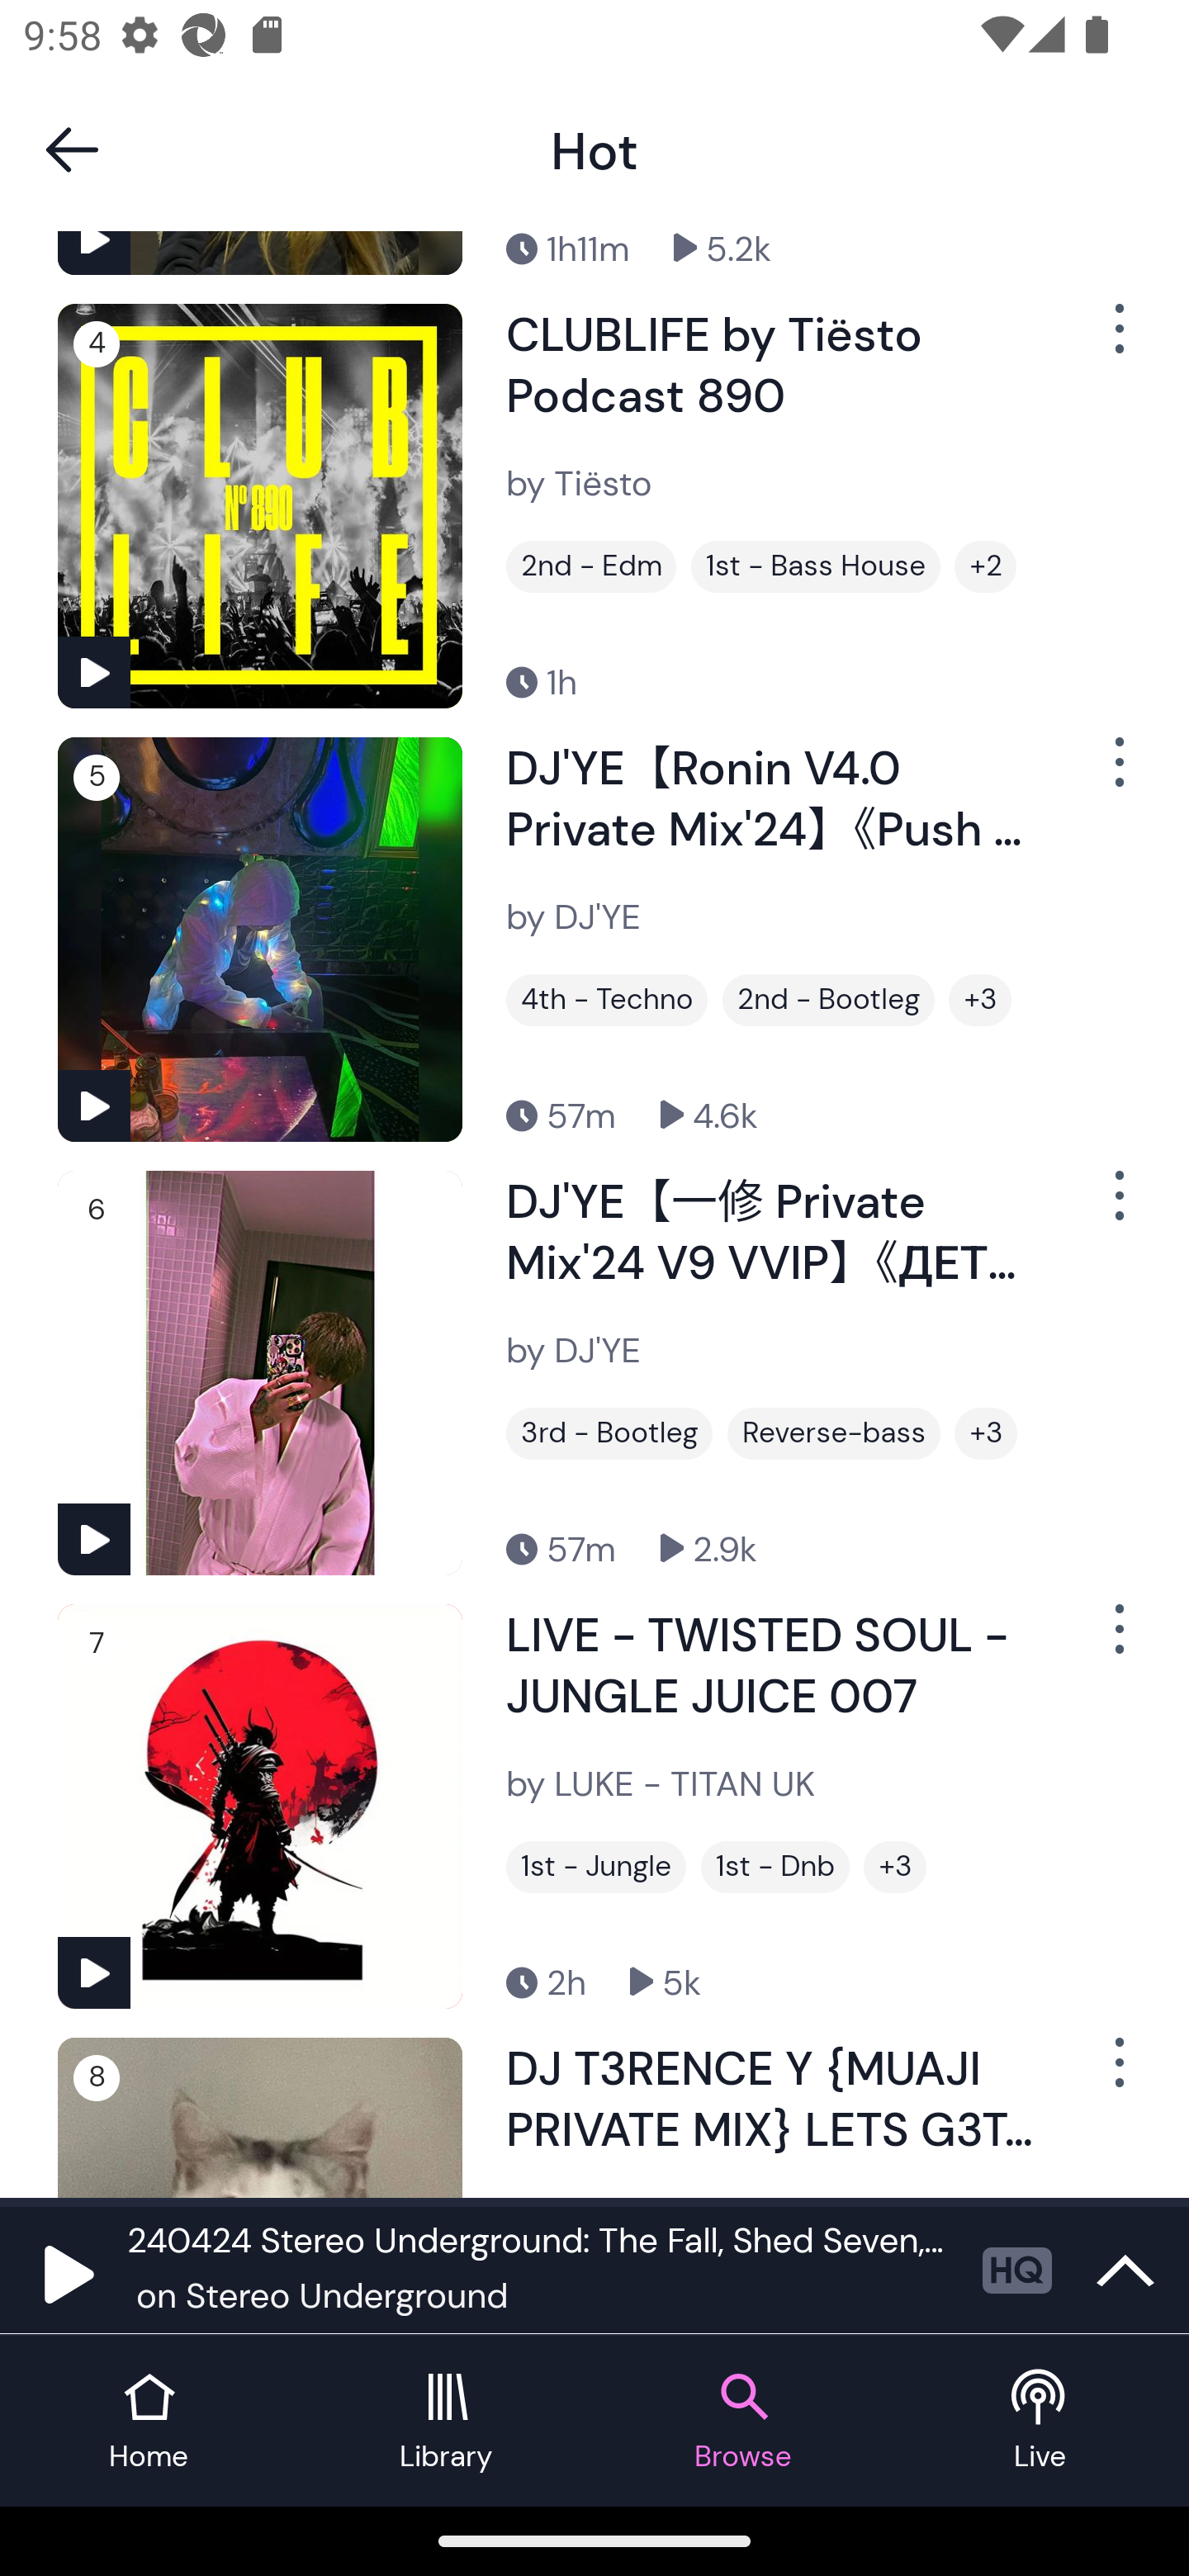 Image resolution: width=1189 pixels, height=2576 pixels. What do you see at coordinates (1116, 1208) in the screenshot?
I see `Show Options Menu Button` at bounding box center [1116, 1208].